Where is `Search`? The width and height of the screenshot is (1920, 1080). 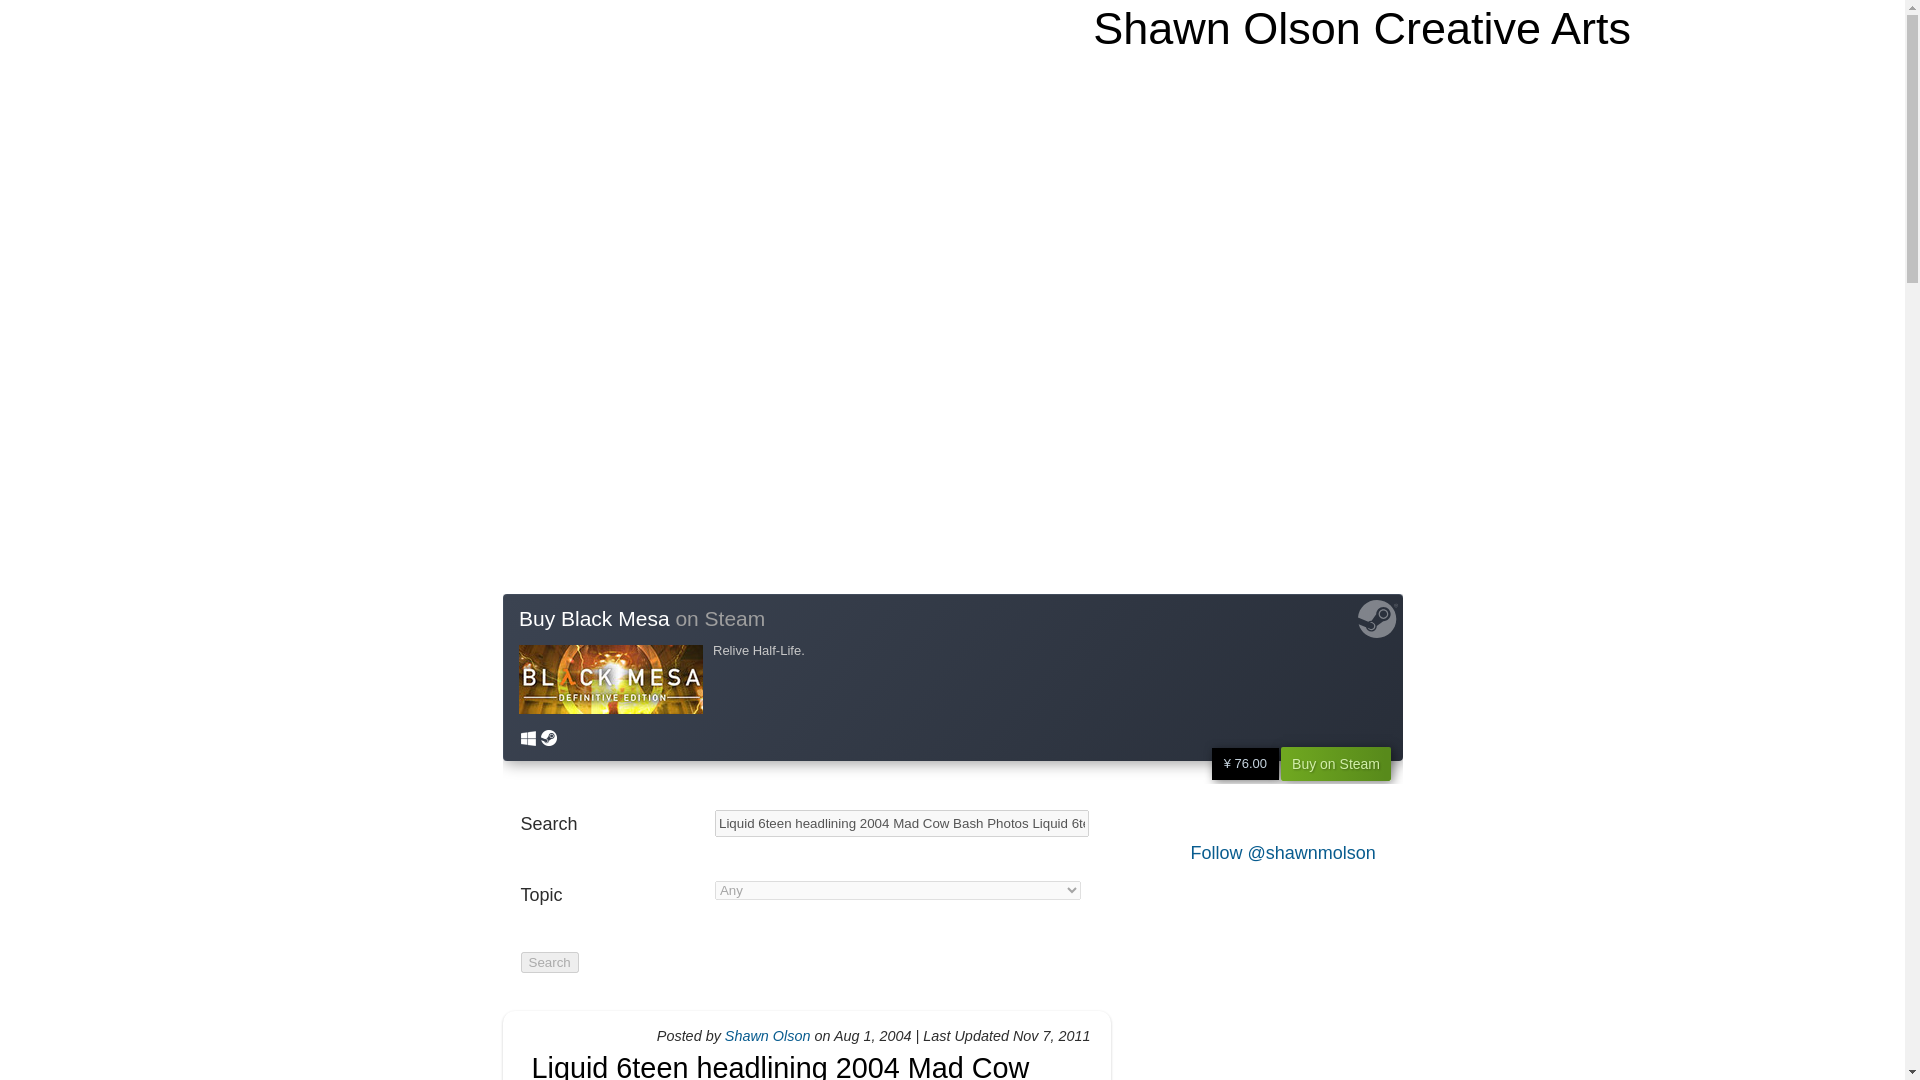 Search is located at coordinates (548, 962).